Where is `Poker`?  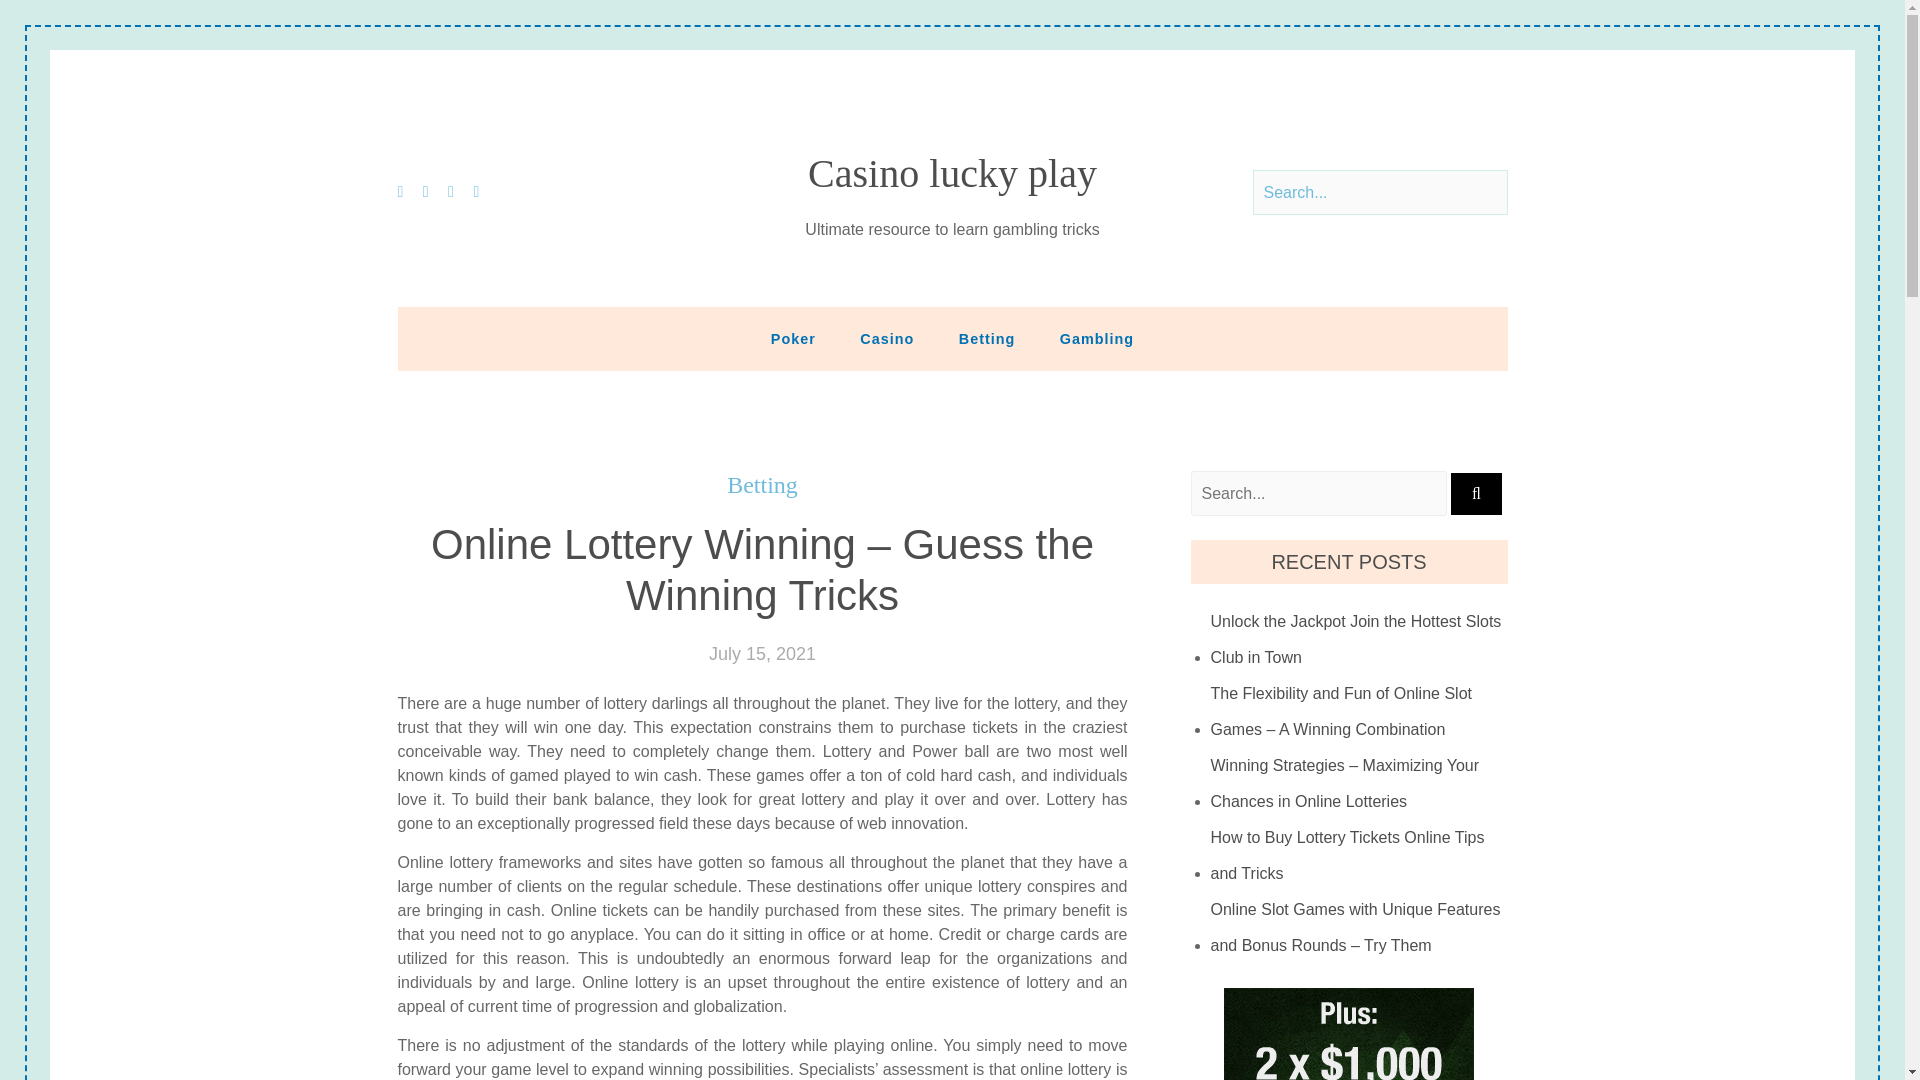
Poker is located at coordinates (792, 338).